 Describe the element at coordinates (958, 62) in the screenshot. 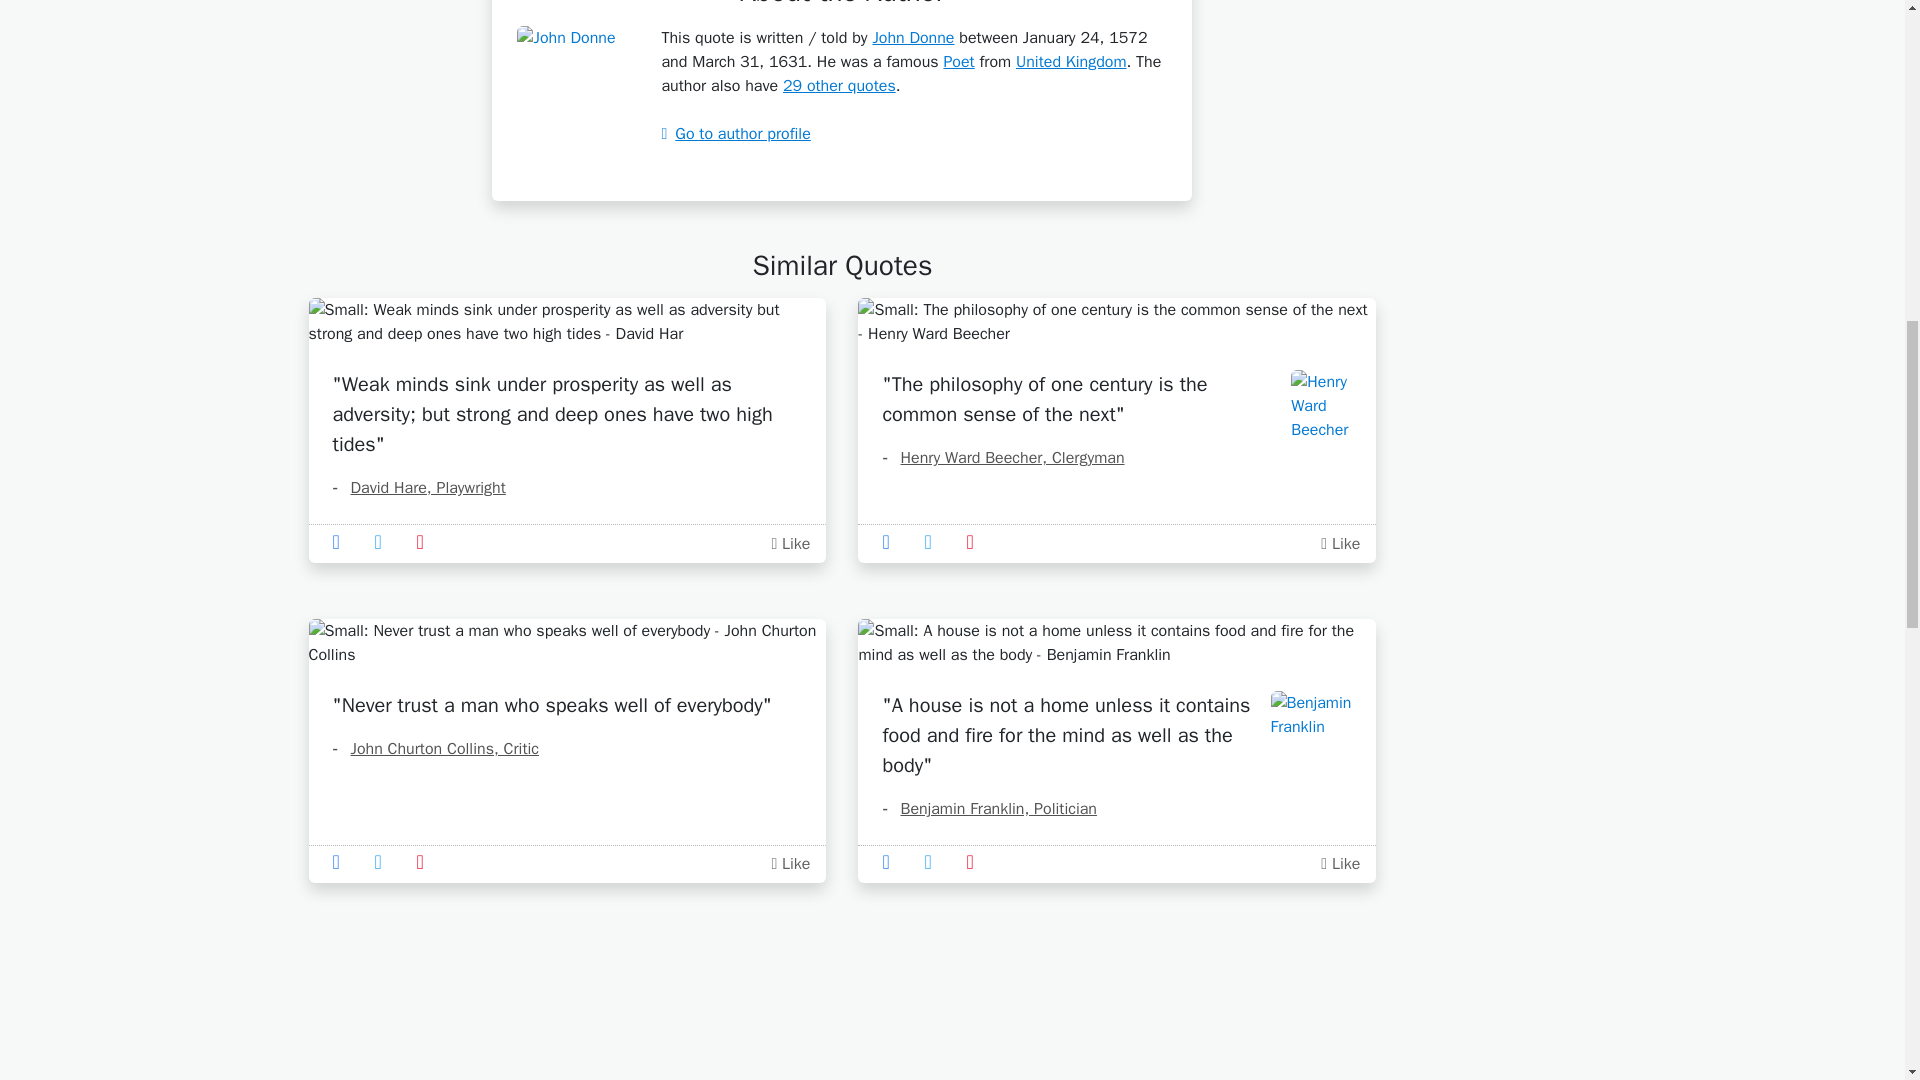

I see `Poet` at that location.